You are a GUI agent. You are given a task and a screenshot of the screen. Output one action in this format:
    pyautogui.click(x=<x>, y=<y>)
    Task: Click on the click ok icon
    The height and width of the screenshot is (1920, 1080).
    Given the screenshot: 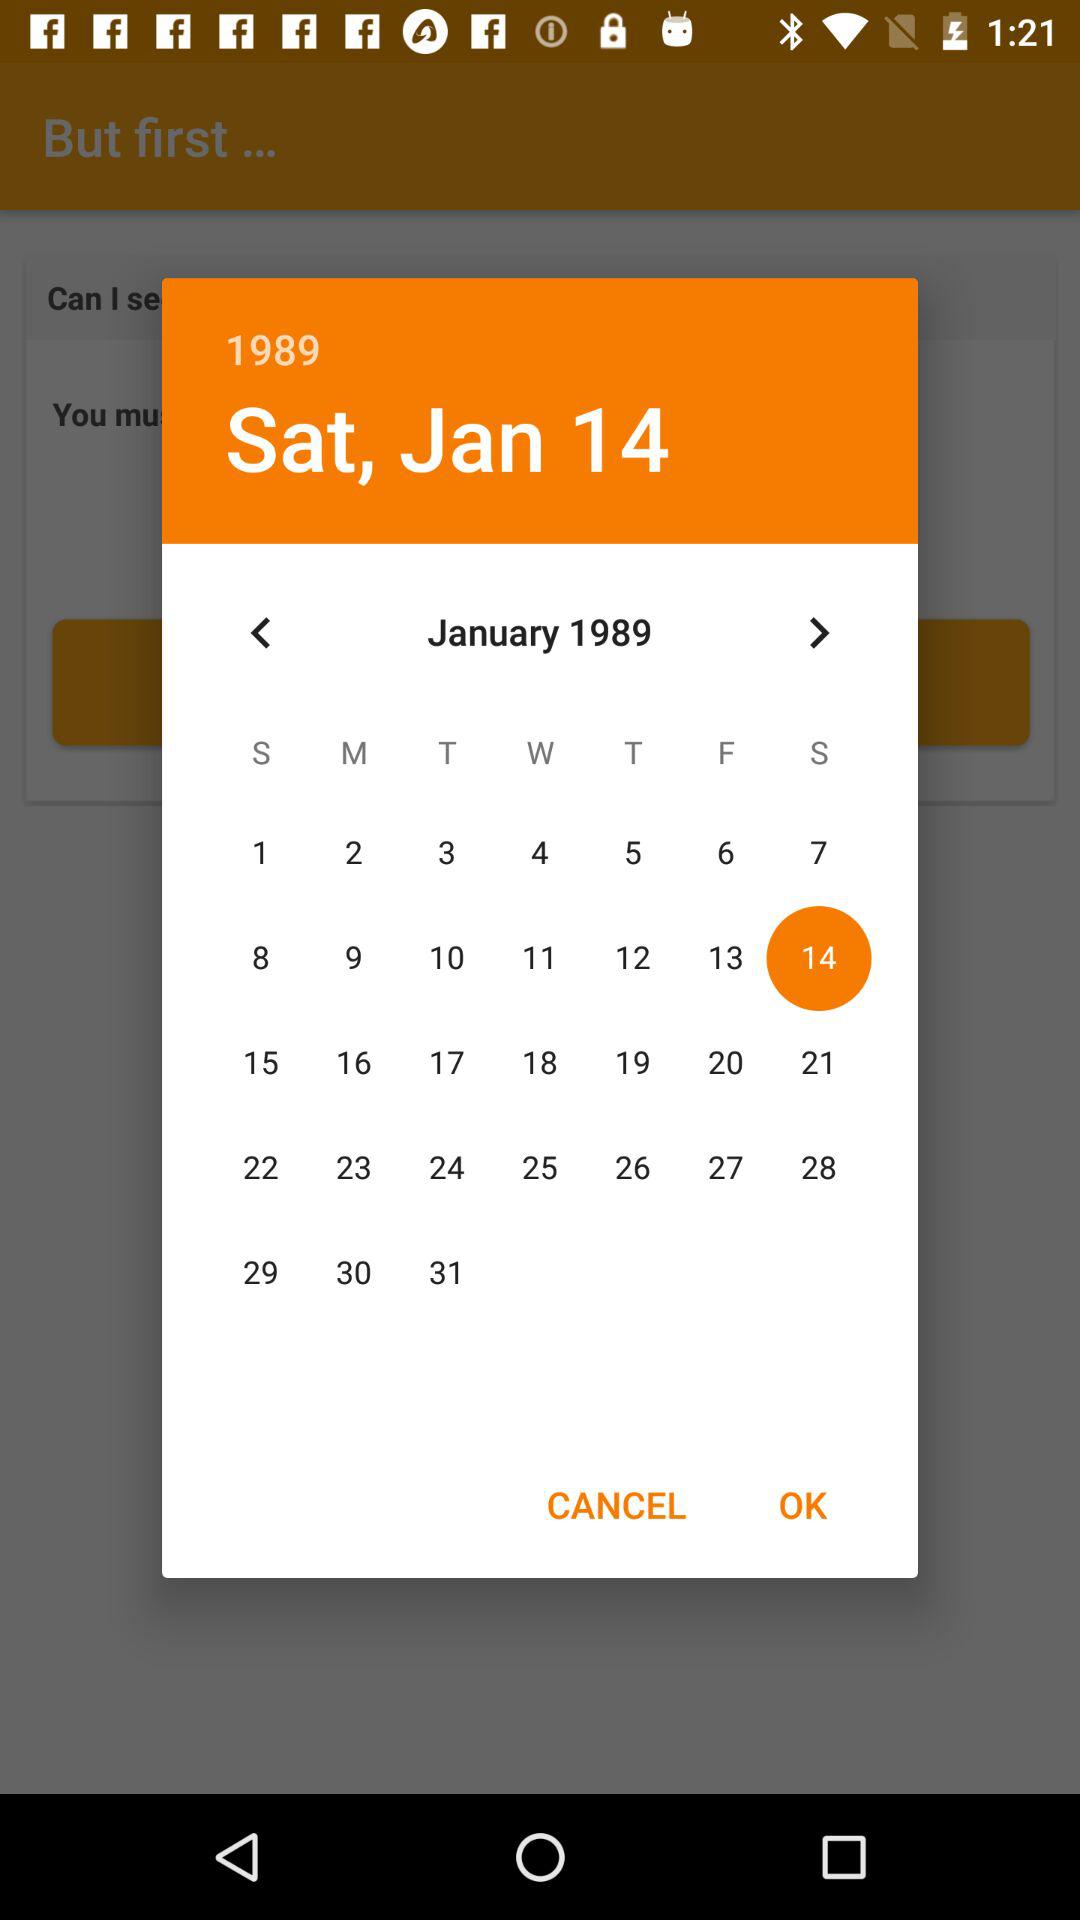 What is the action you would take?
    pyautogui.click(x=802, y=1504)
    